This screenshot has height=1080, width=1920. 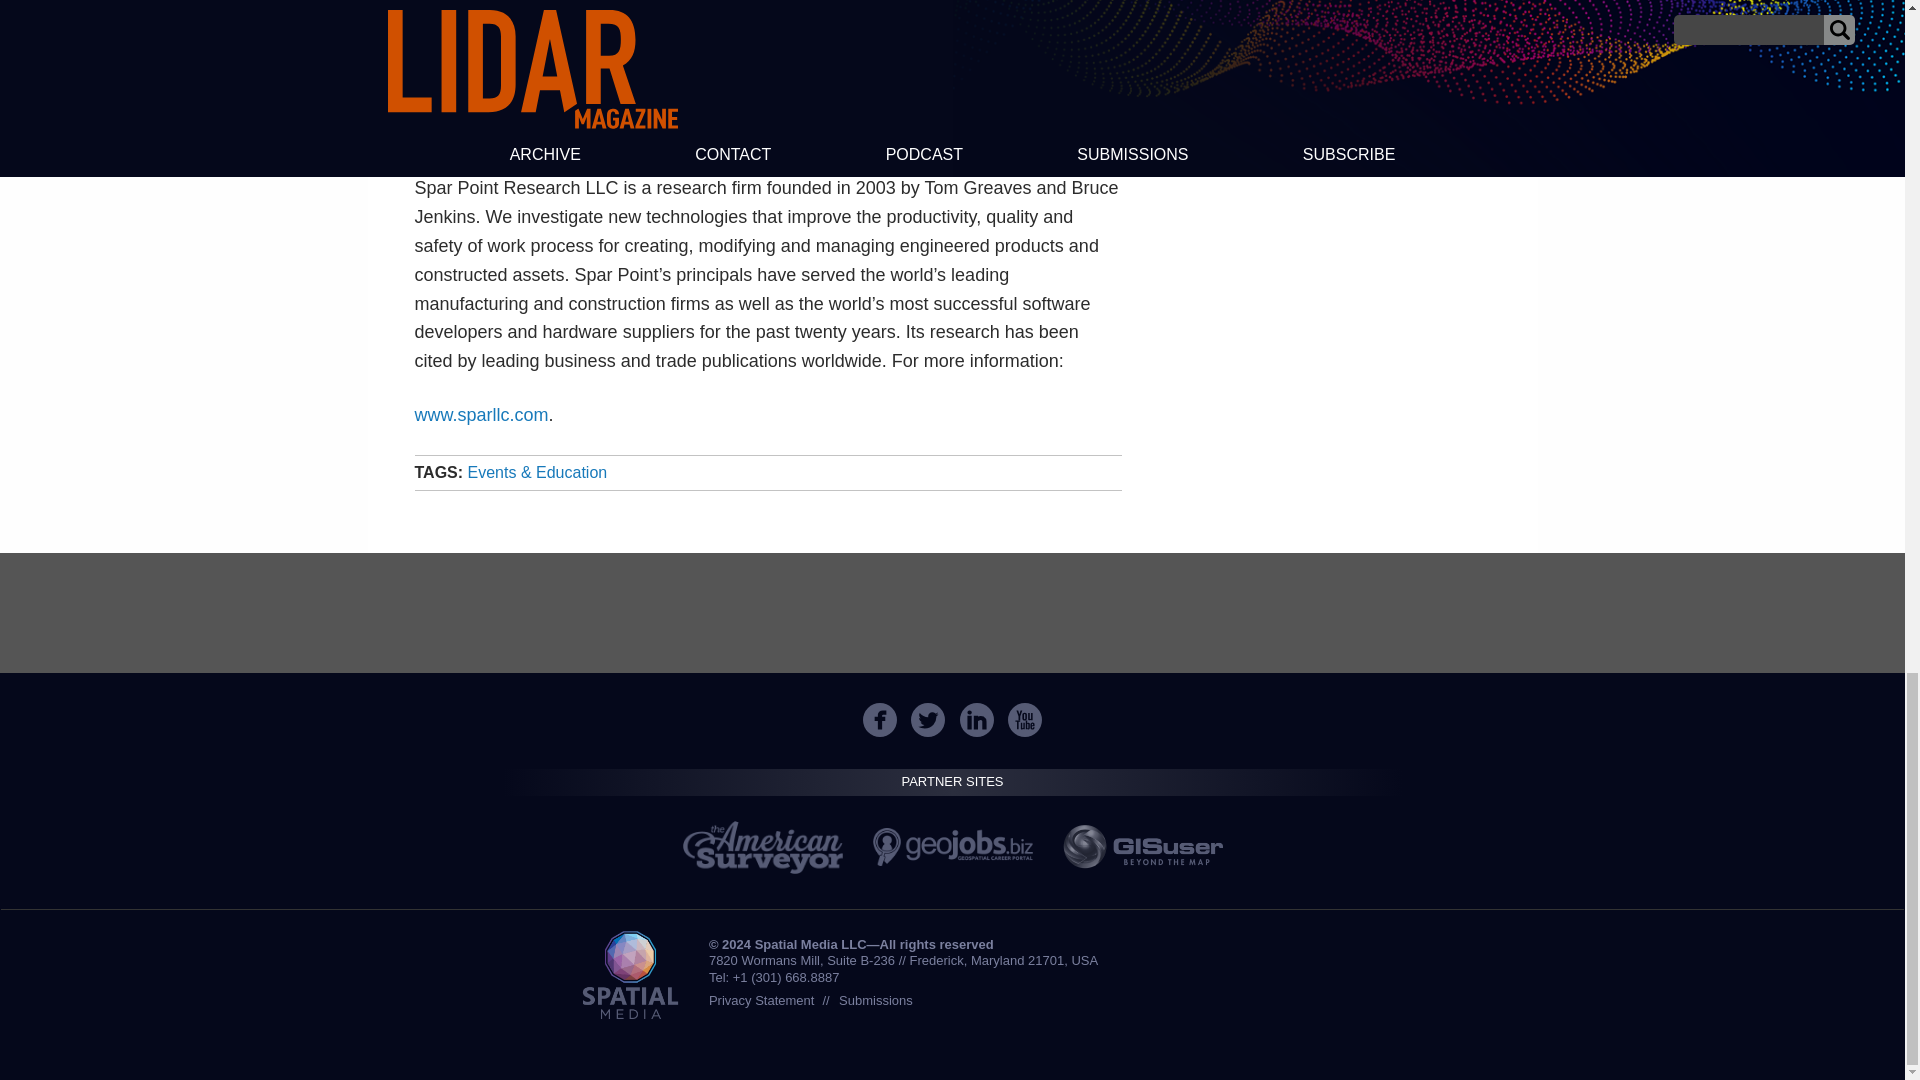 I want to click on icon-sm-youtube, so click(x=1024, y=720).